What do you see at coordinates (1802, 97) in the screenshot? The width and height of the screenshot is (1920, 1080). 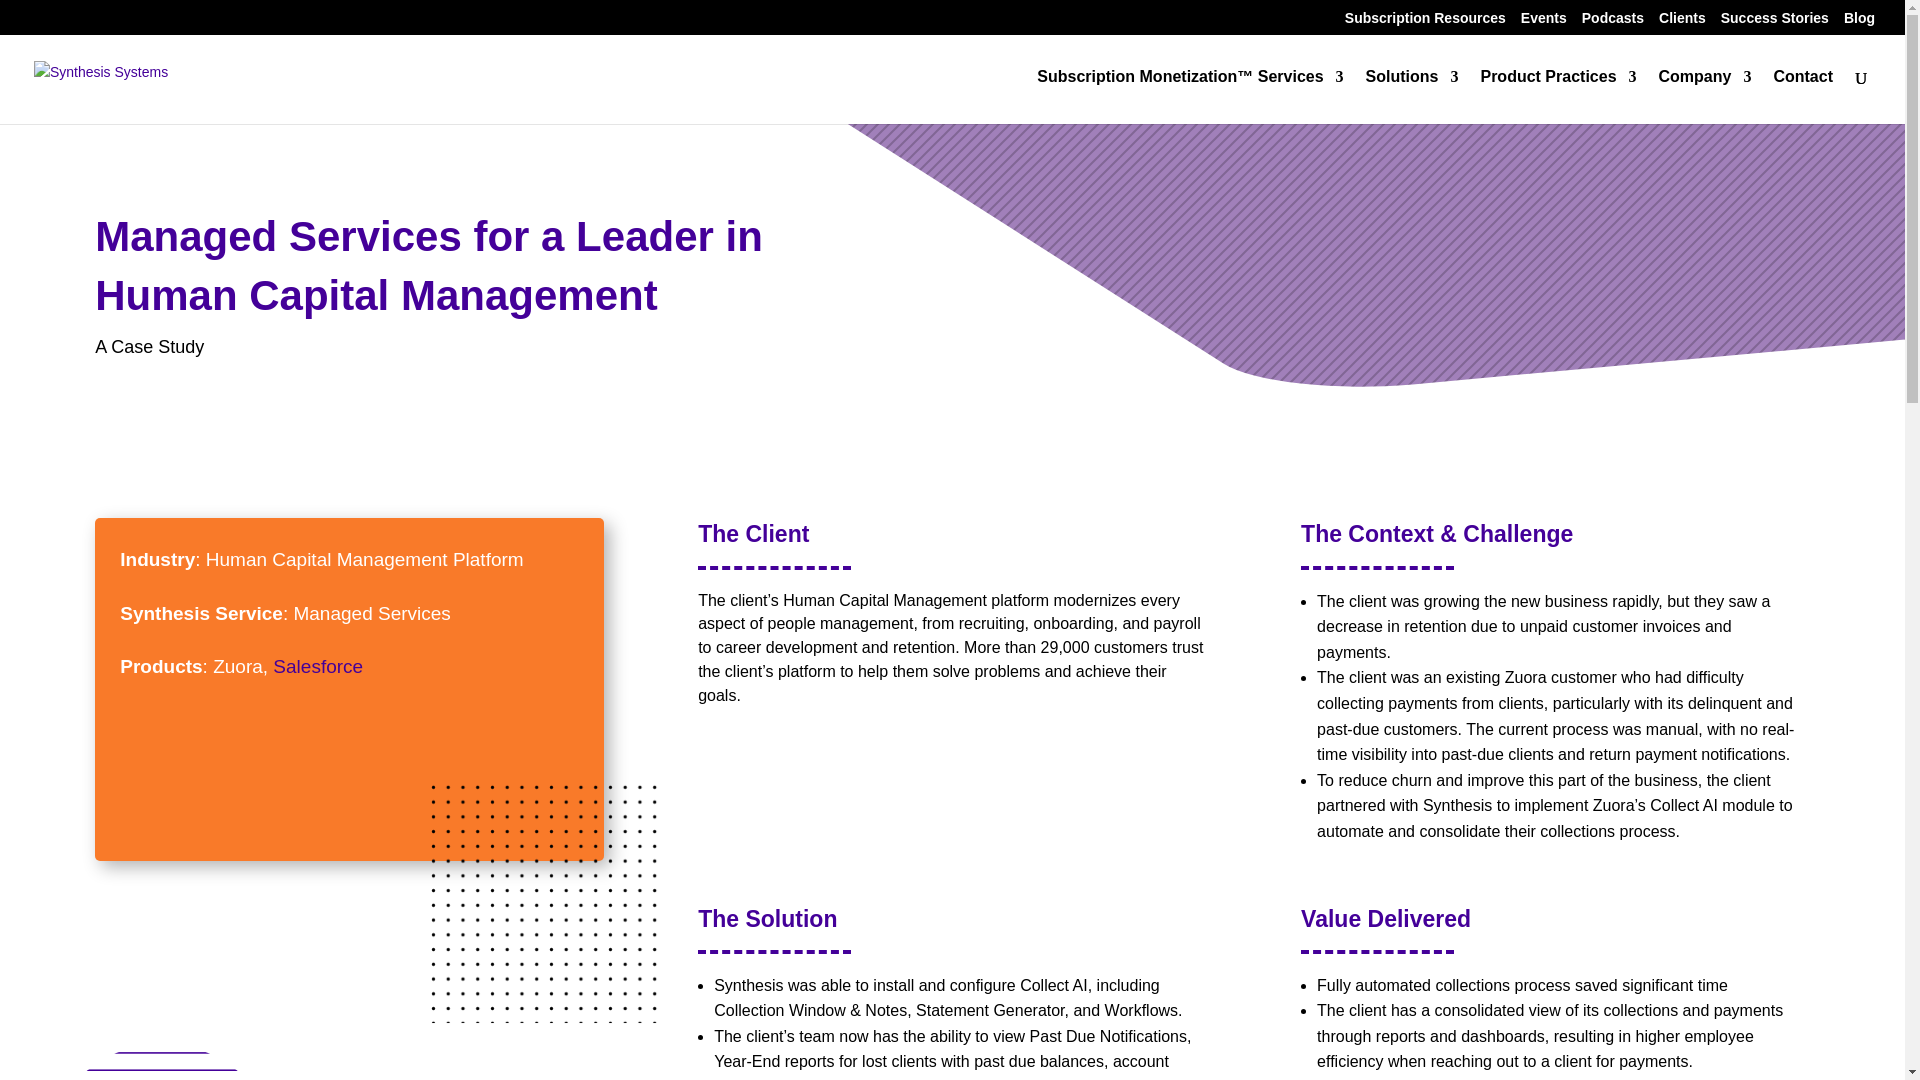 I see `Contact` at bounding box center [1802, 97].